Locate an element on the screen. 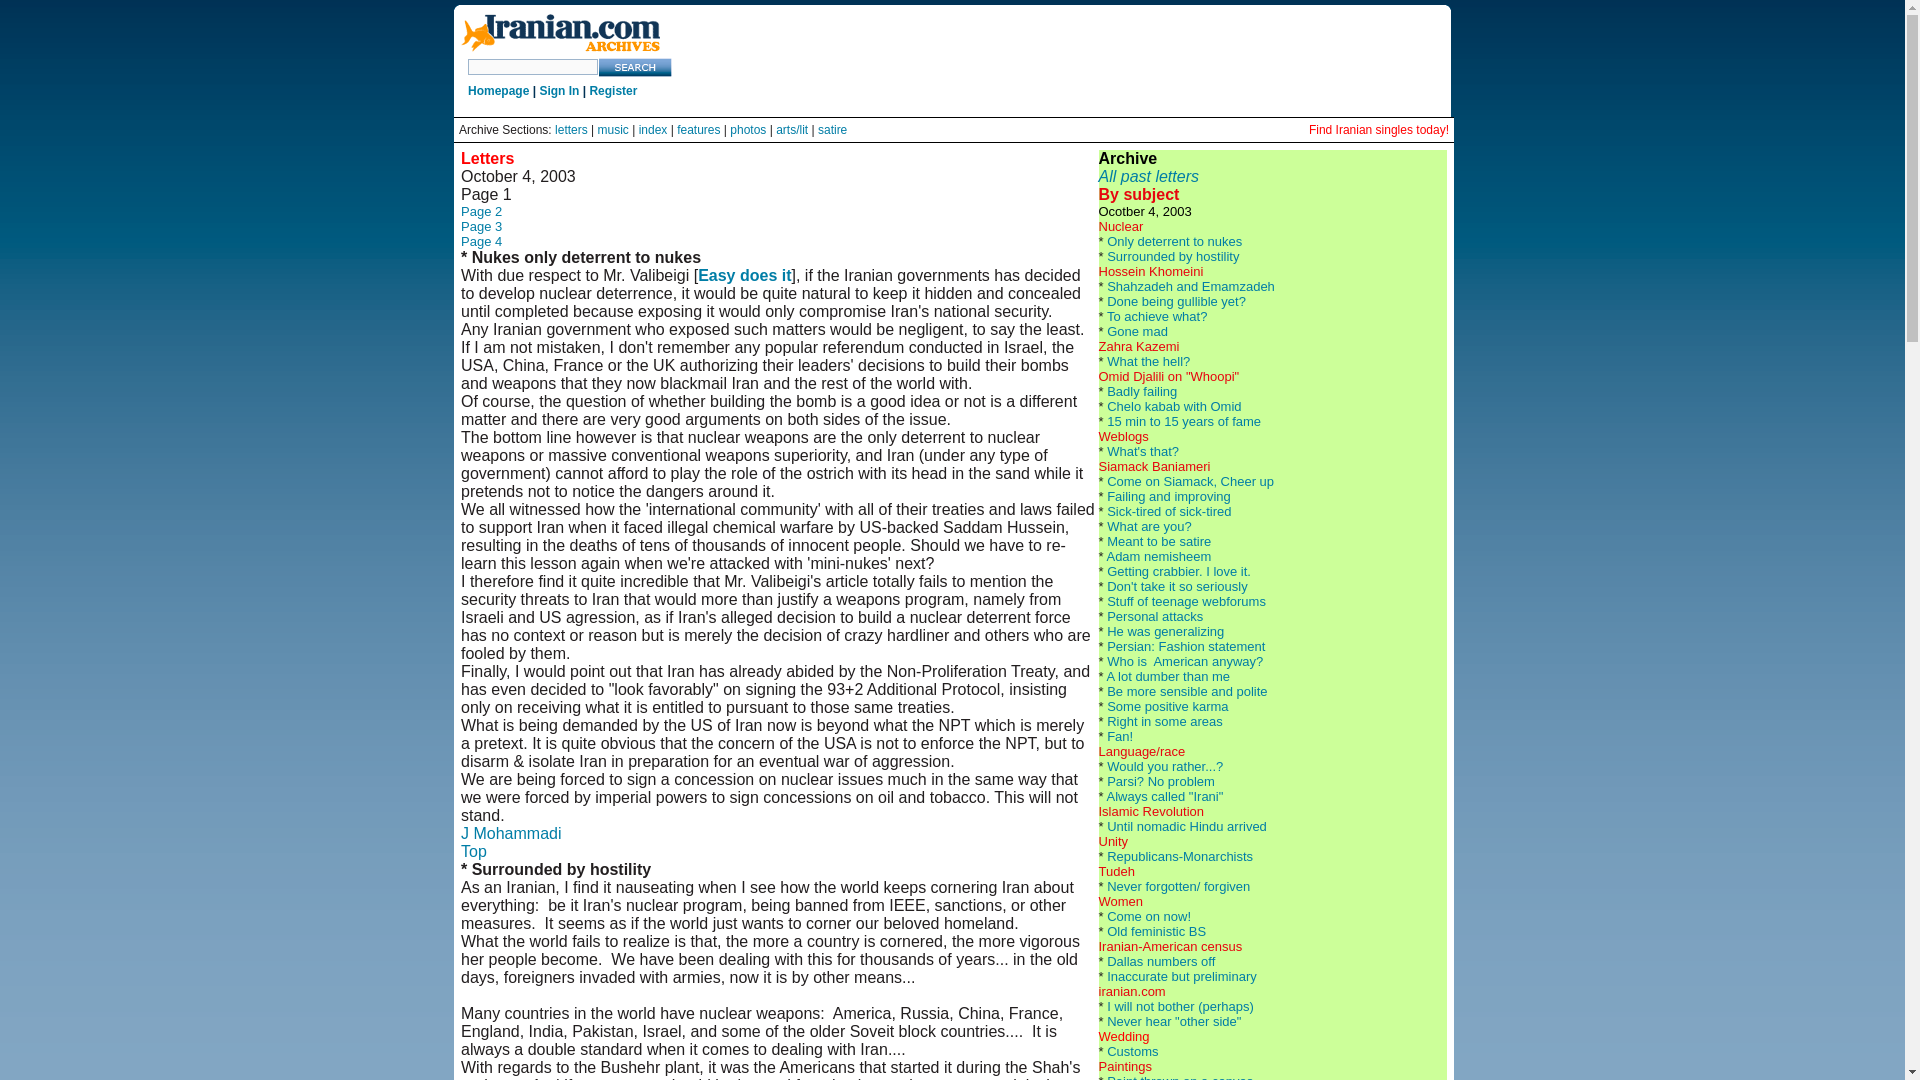 This screenshot has width=1920, height=1080. letters is located at coordinates (570, 130).